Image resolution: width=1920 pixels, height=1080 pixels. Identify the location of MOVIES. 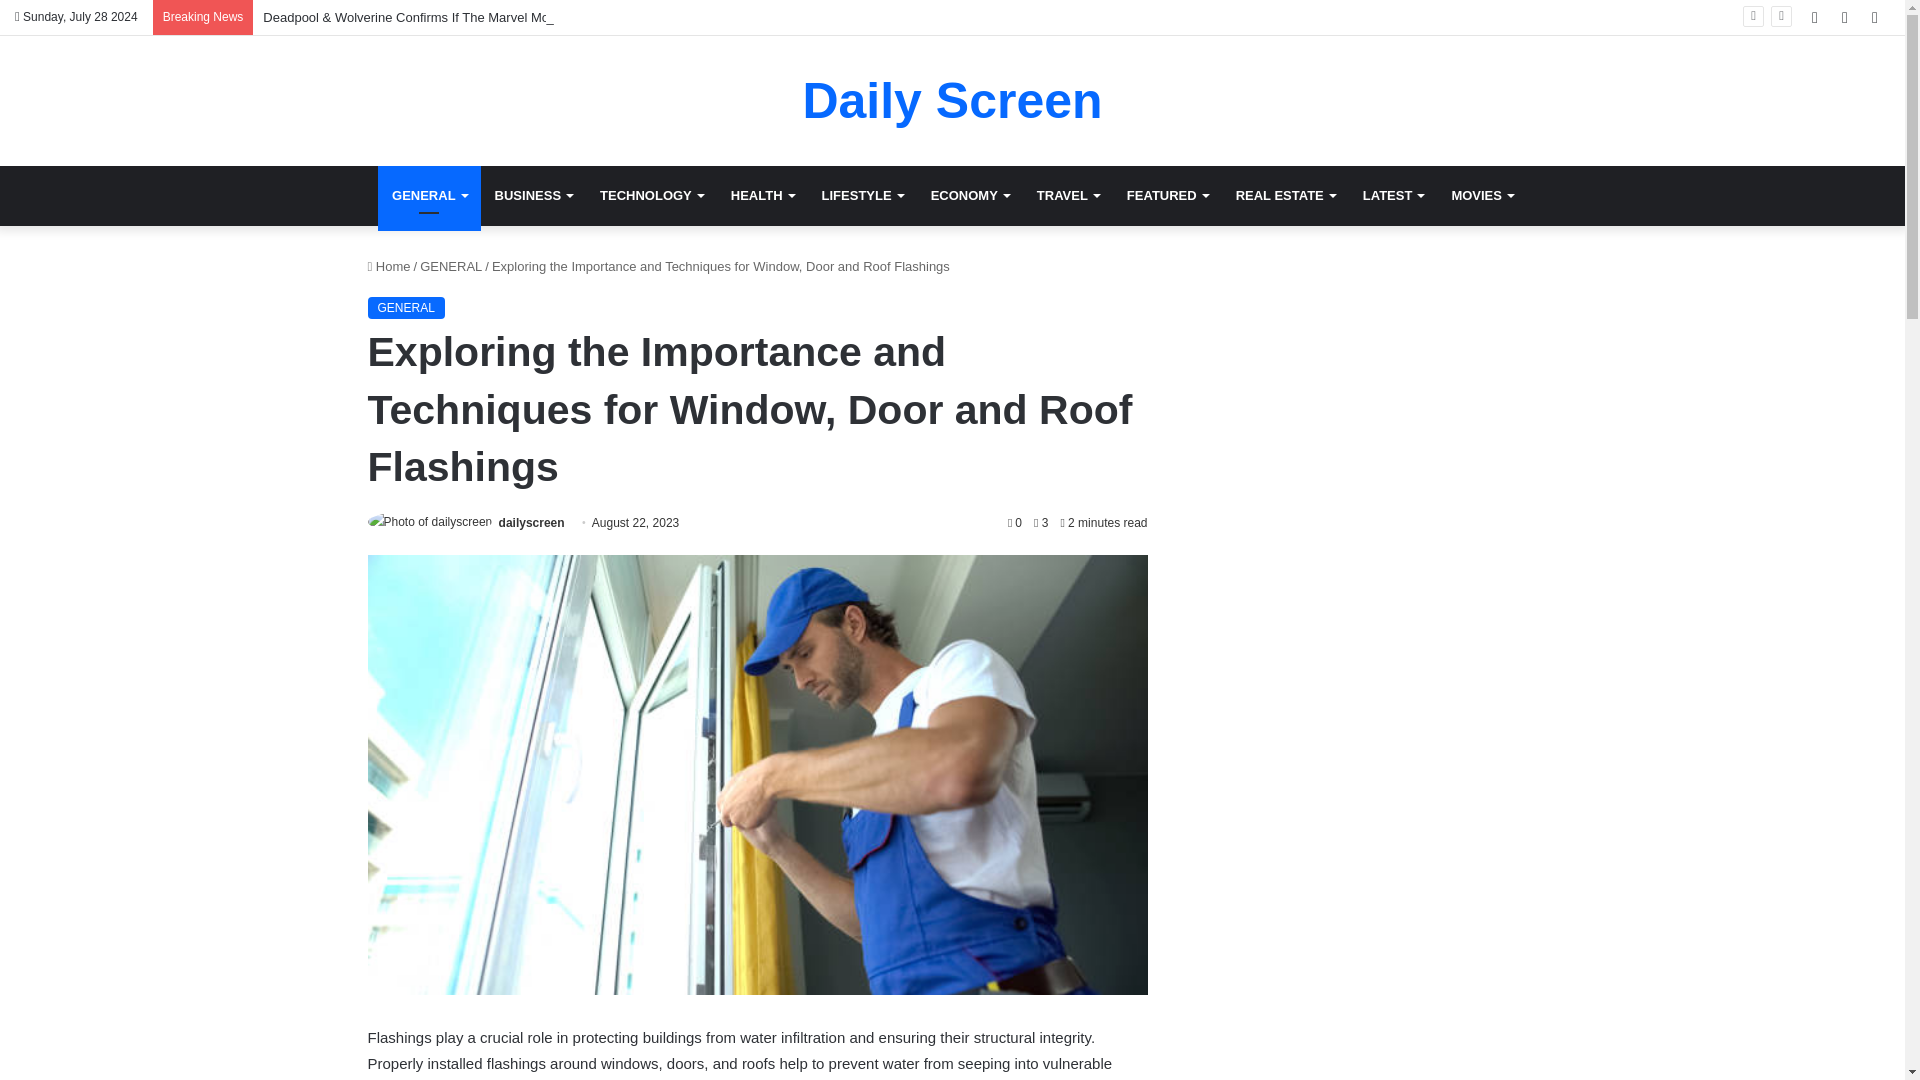
(1481, 196).